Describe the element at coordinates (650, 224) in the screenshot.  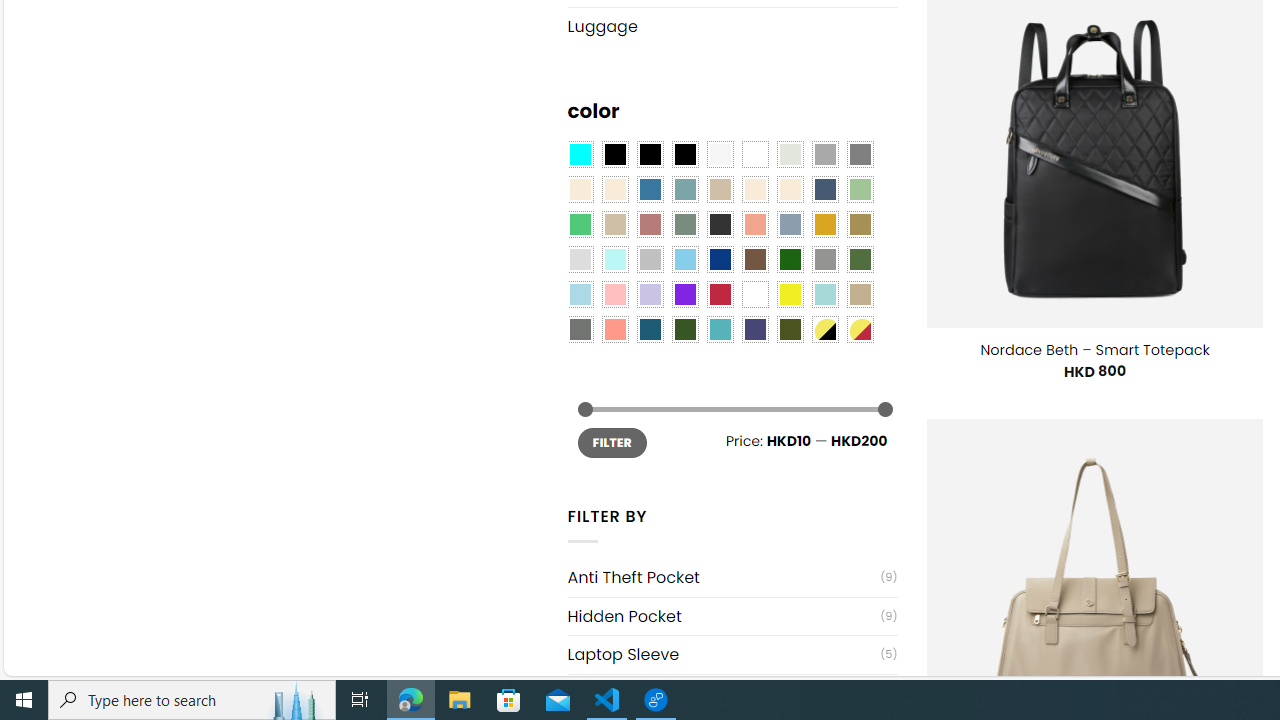
I see `Rose` at that location.